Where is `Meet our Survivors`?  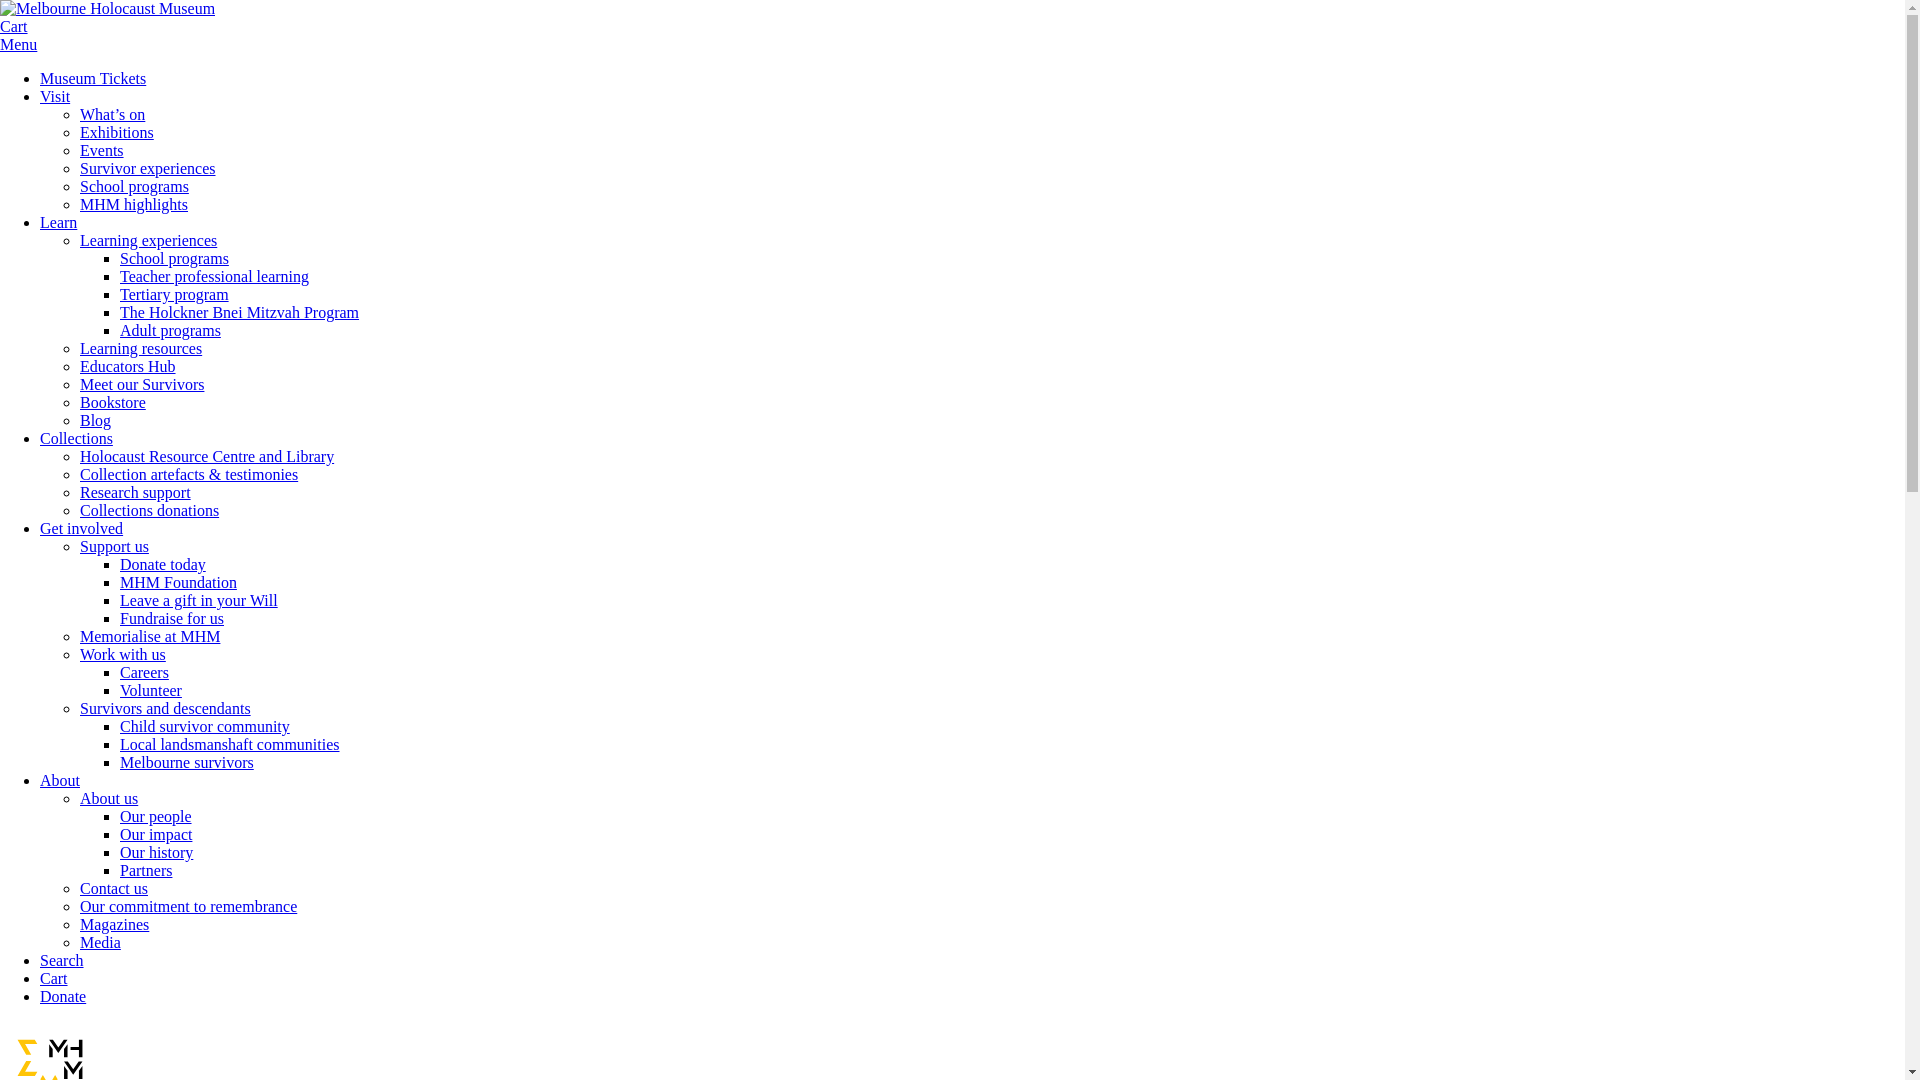 Meet our Survivors is located at coordinates (142, 384).